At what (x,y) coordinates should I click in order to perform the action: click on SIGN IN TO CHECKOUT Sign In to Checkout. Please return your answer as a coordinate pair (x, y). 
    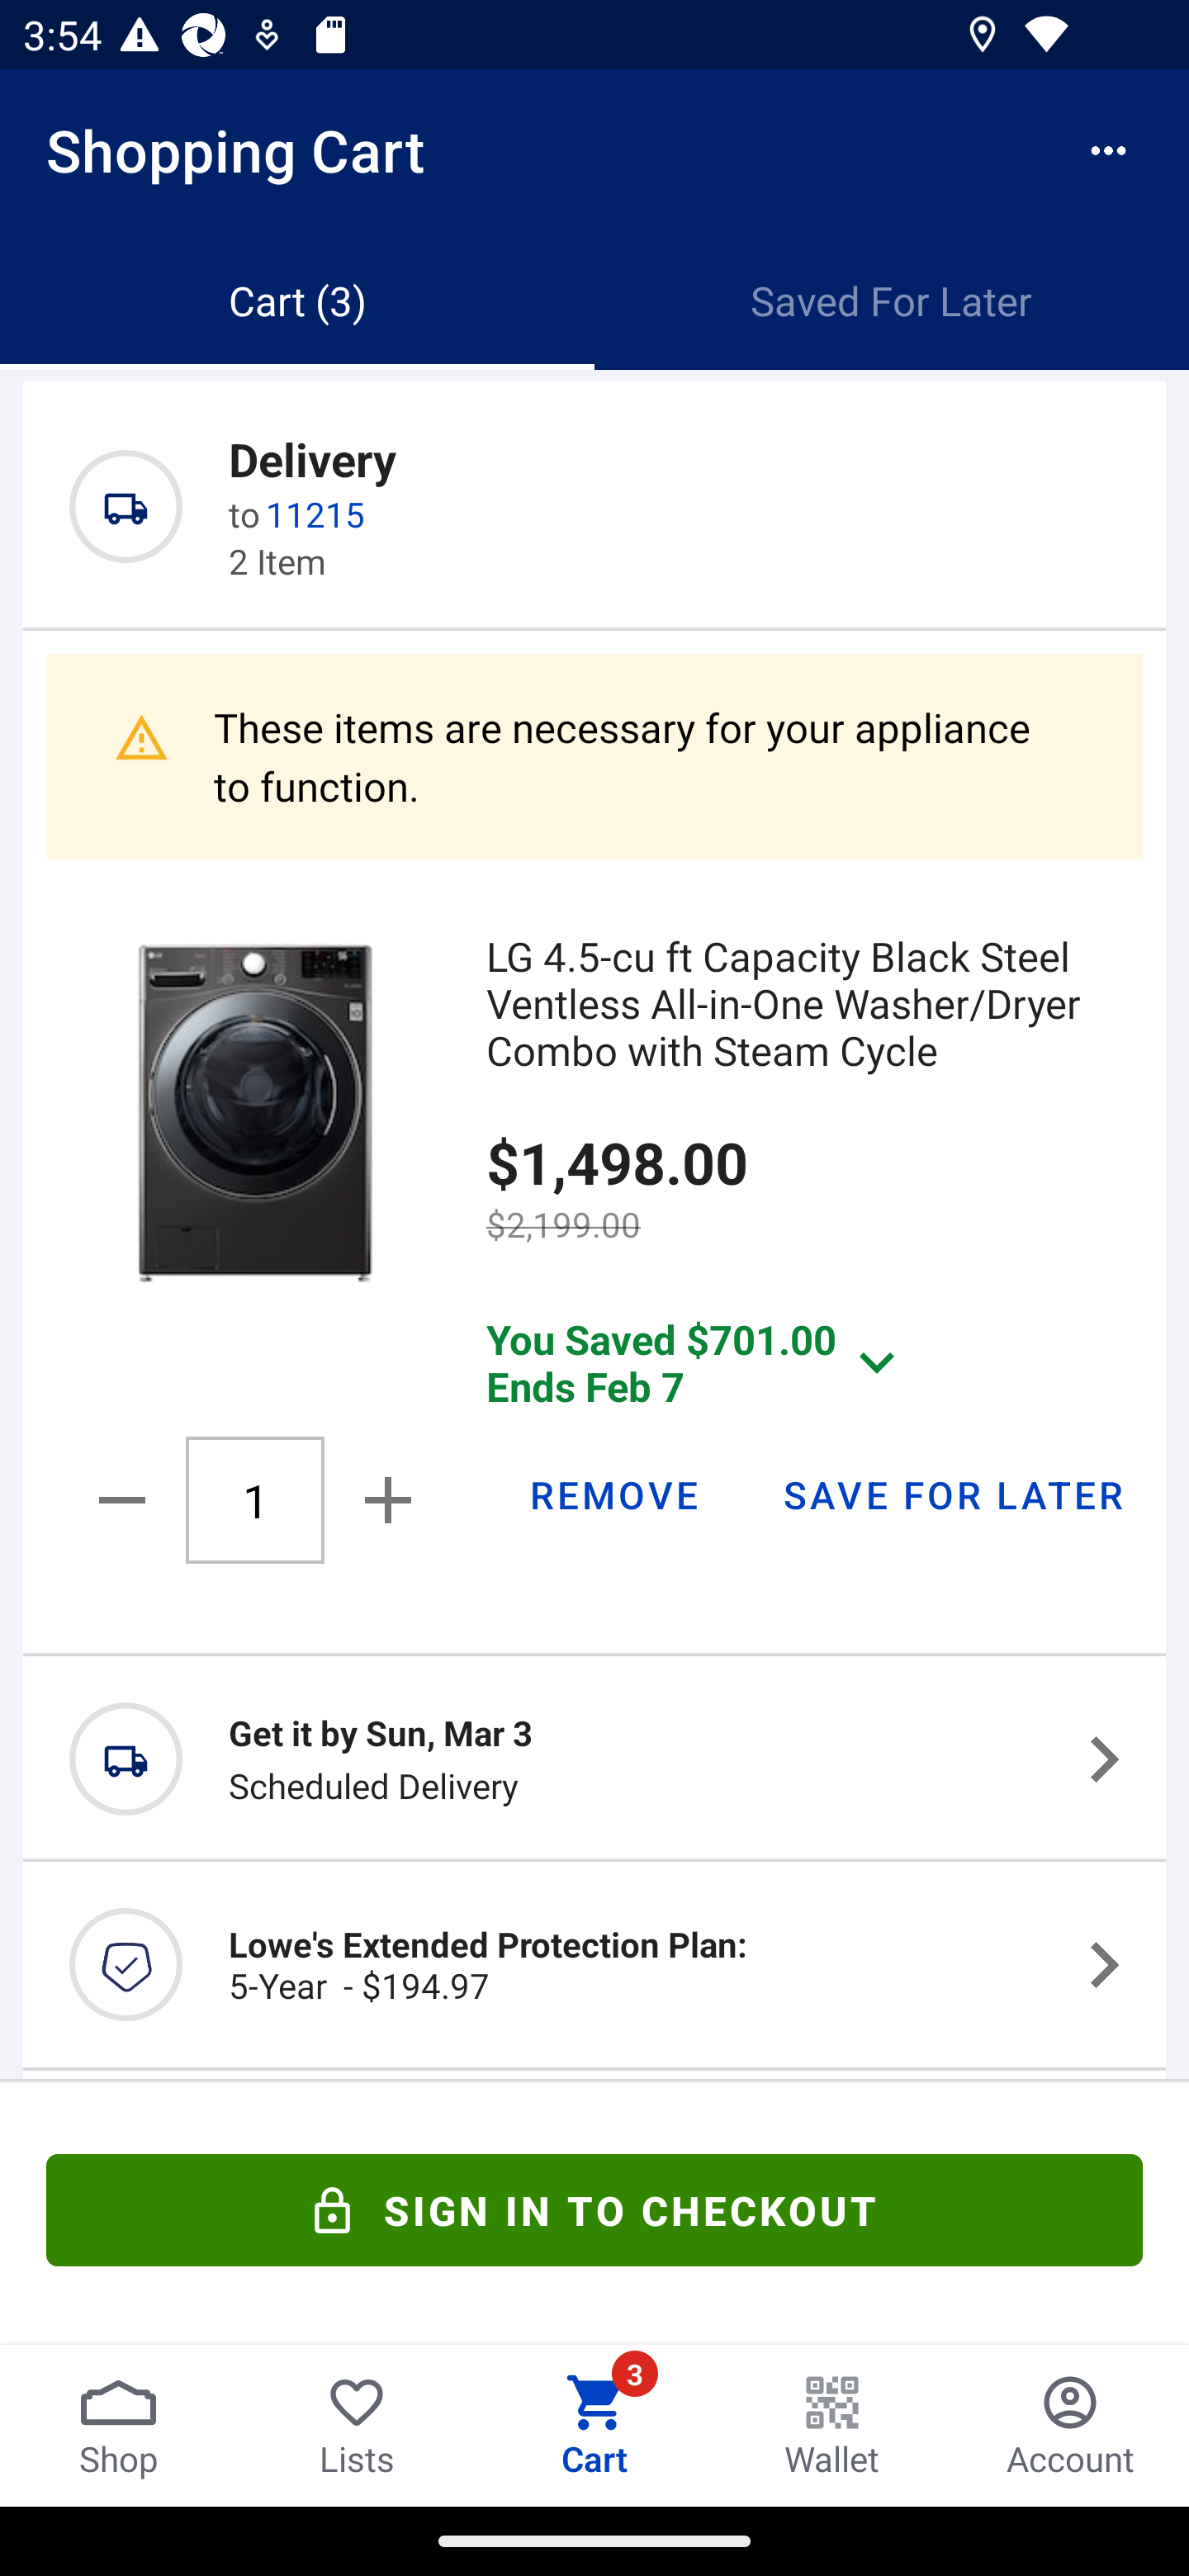
    Looking at the image, I should click on (594, 2209).